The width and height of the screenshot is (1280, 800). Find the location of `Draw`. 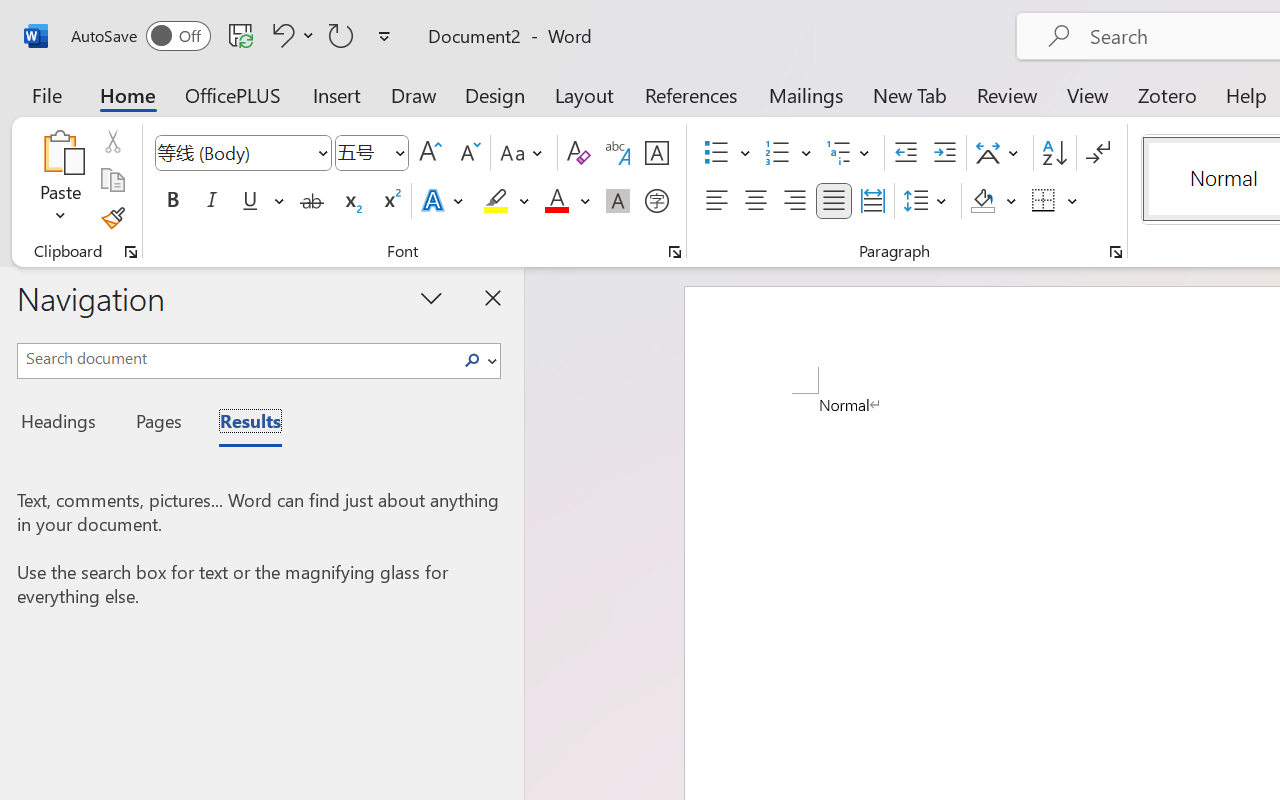

Draw is located at coordinates (414, 94).